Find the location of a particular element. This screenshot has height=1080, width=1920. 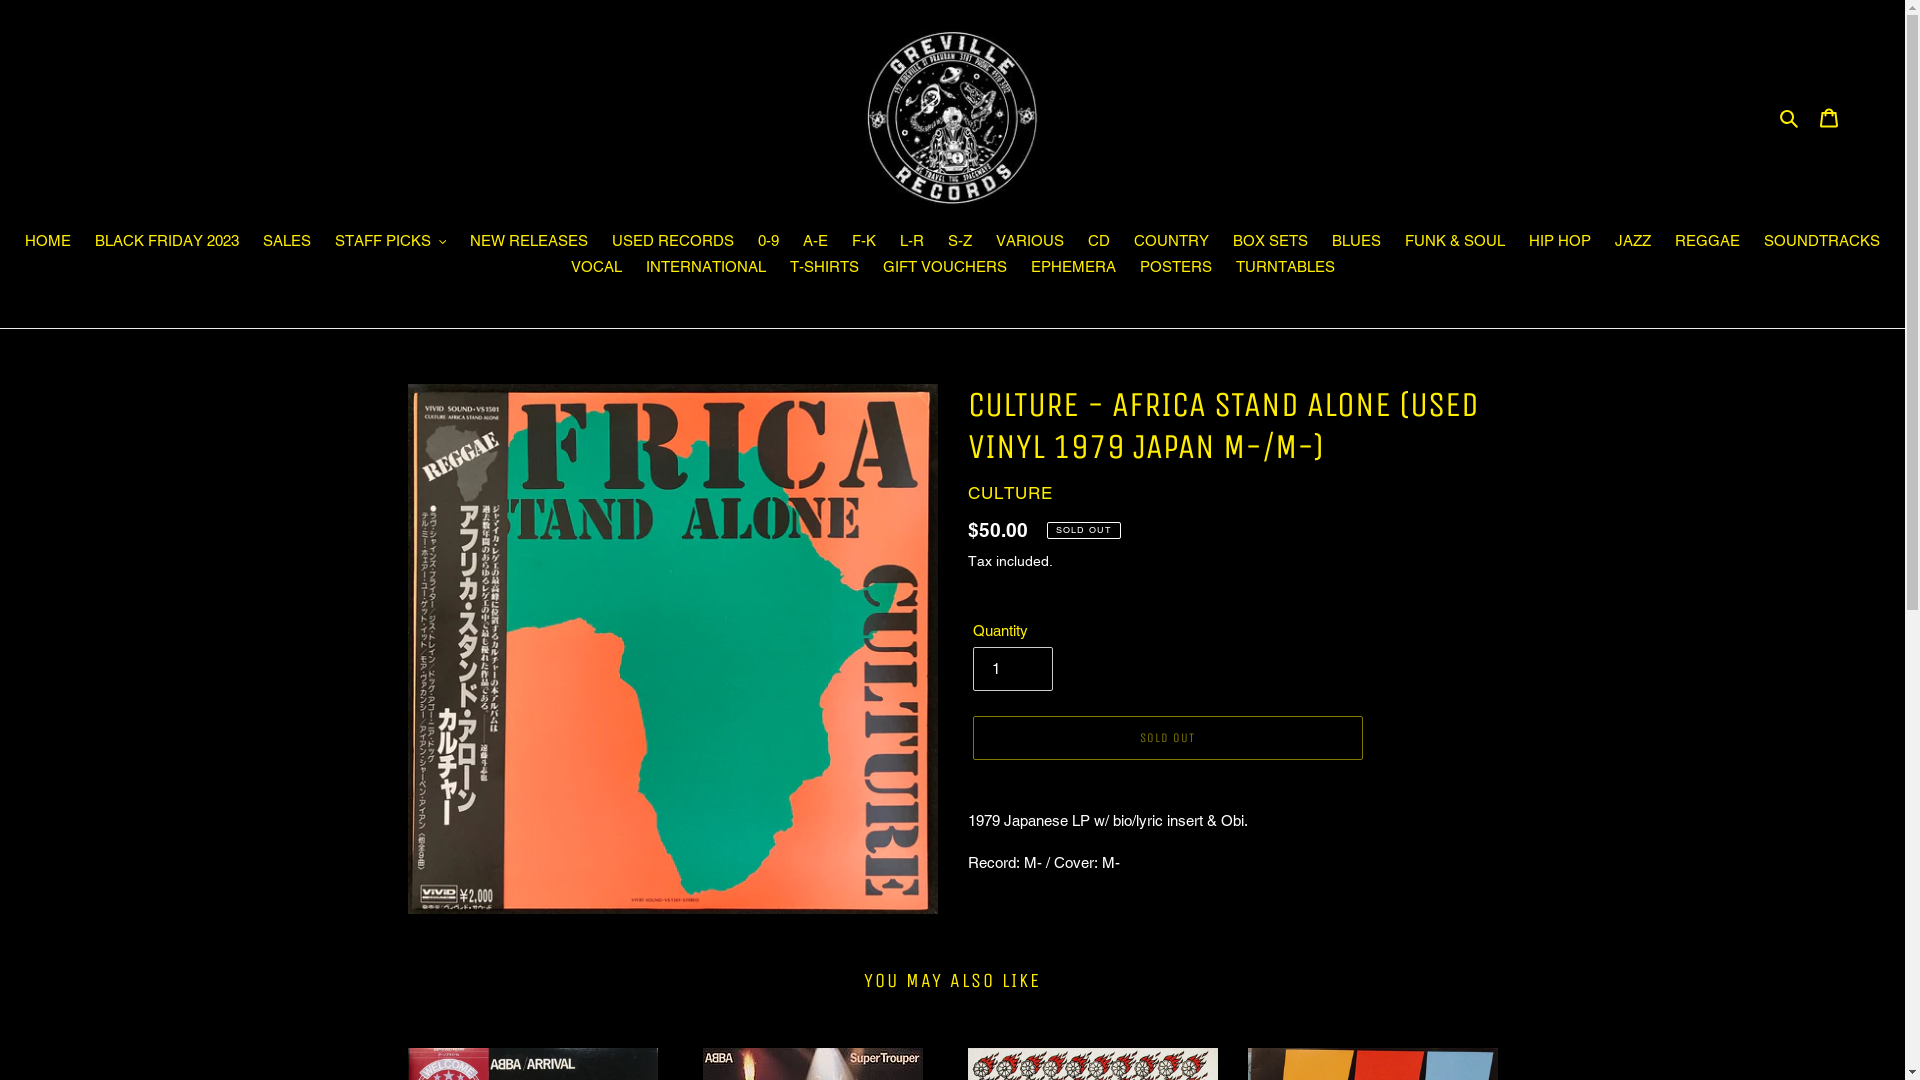

S-Z is located at coordinates (960, 243).